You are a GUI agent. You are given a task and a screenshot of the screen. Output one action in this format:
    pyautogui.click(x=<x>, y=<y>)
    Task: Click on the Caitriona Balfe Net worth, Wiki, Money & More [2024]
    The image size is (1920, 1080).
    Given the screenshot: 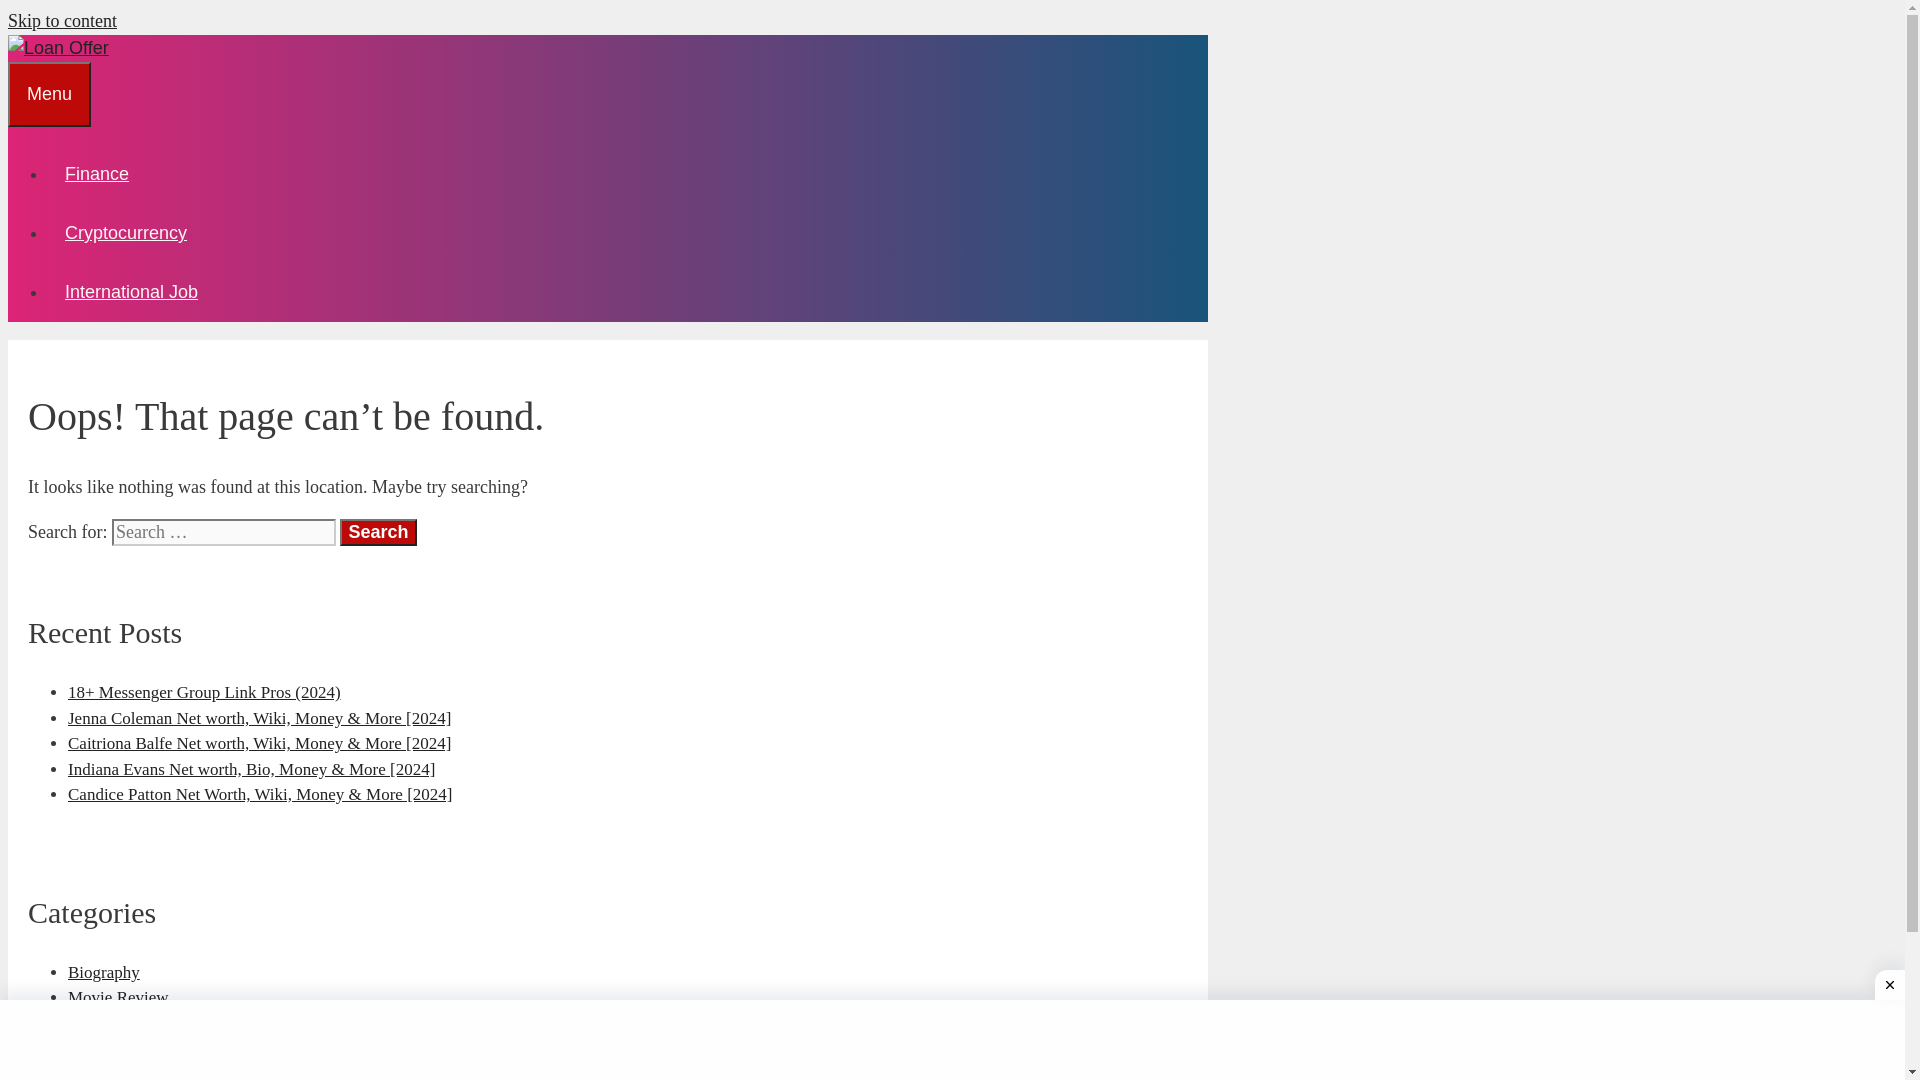 What is the action you would take?
    pyautogui.click(x=260, y=744)
    